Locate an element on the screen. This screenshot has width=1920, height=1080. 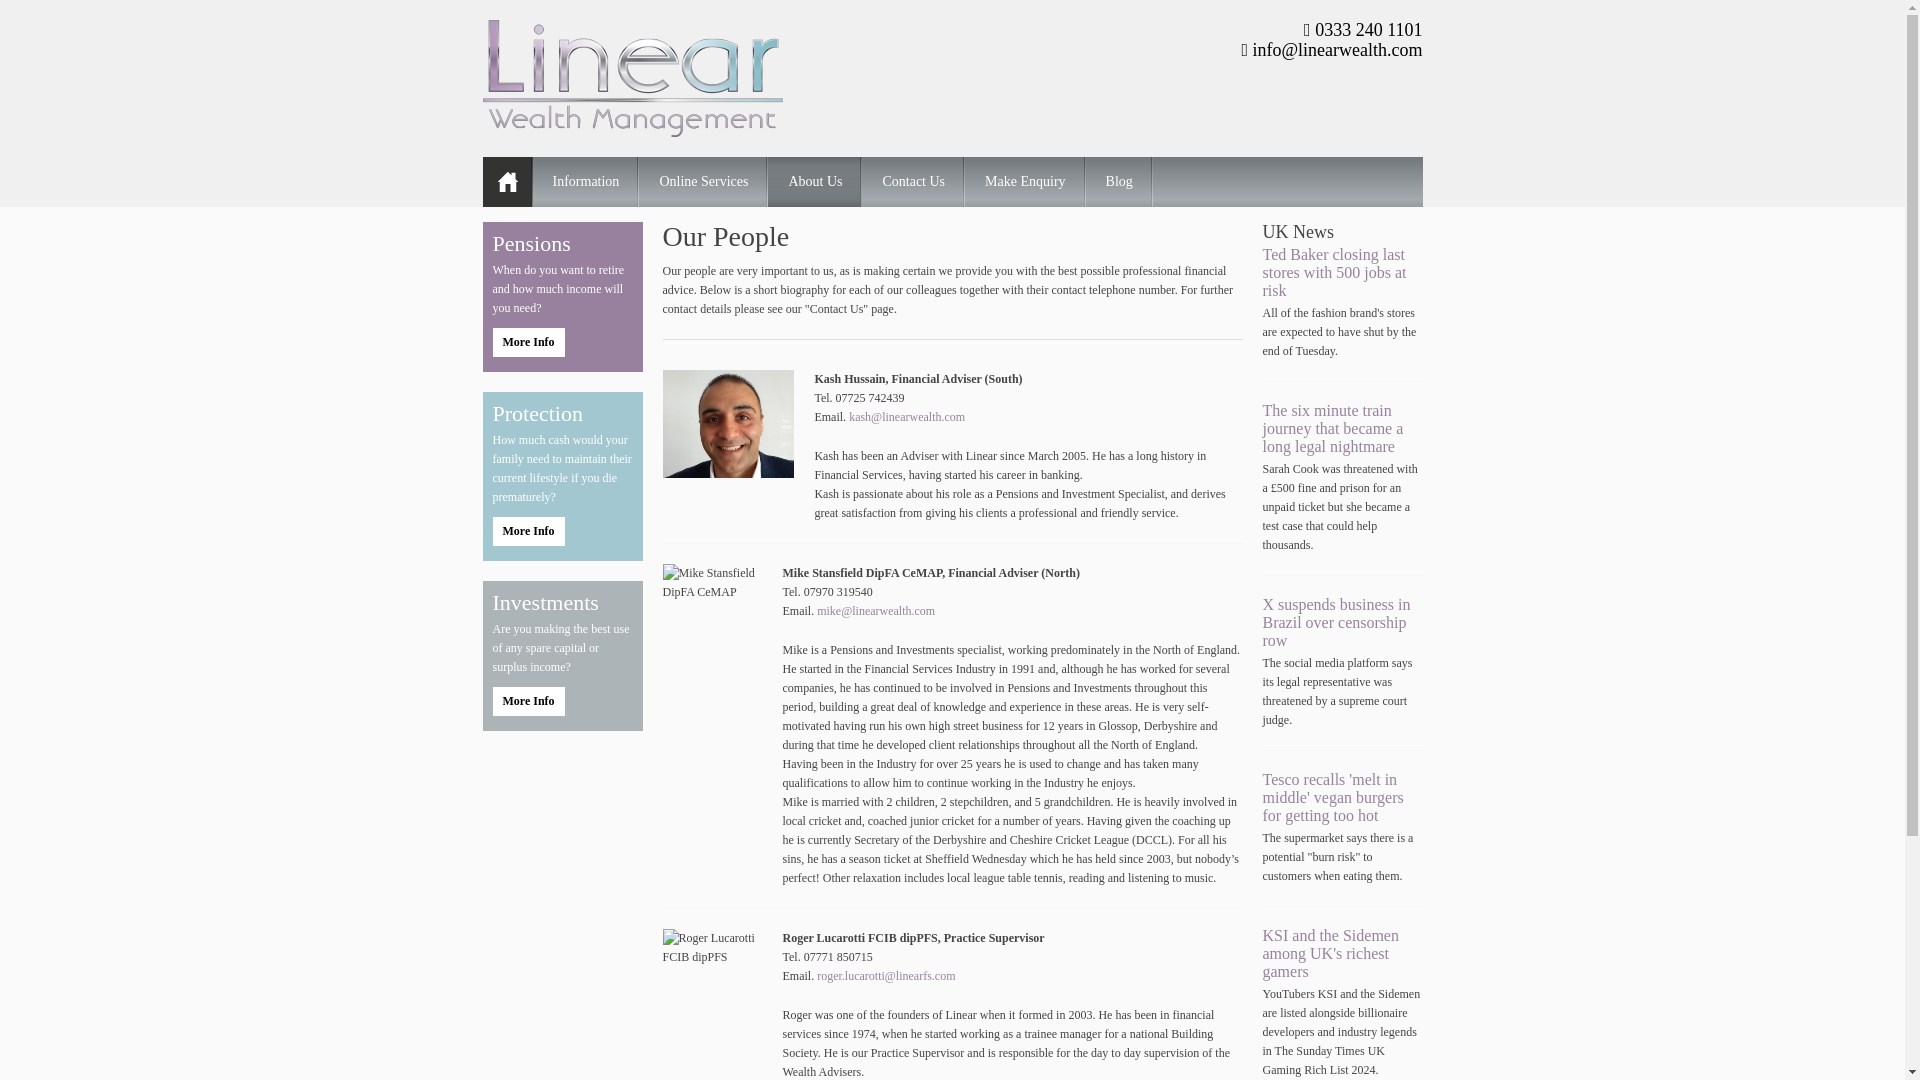
More Info is located at coordinates (528, 532).